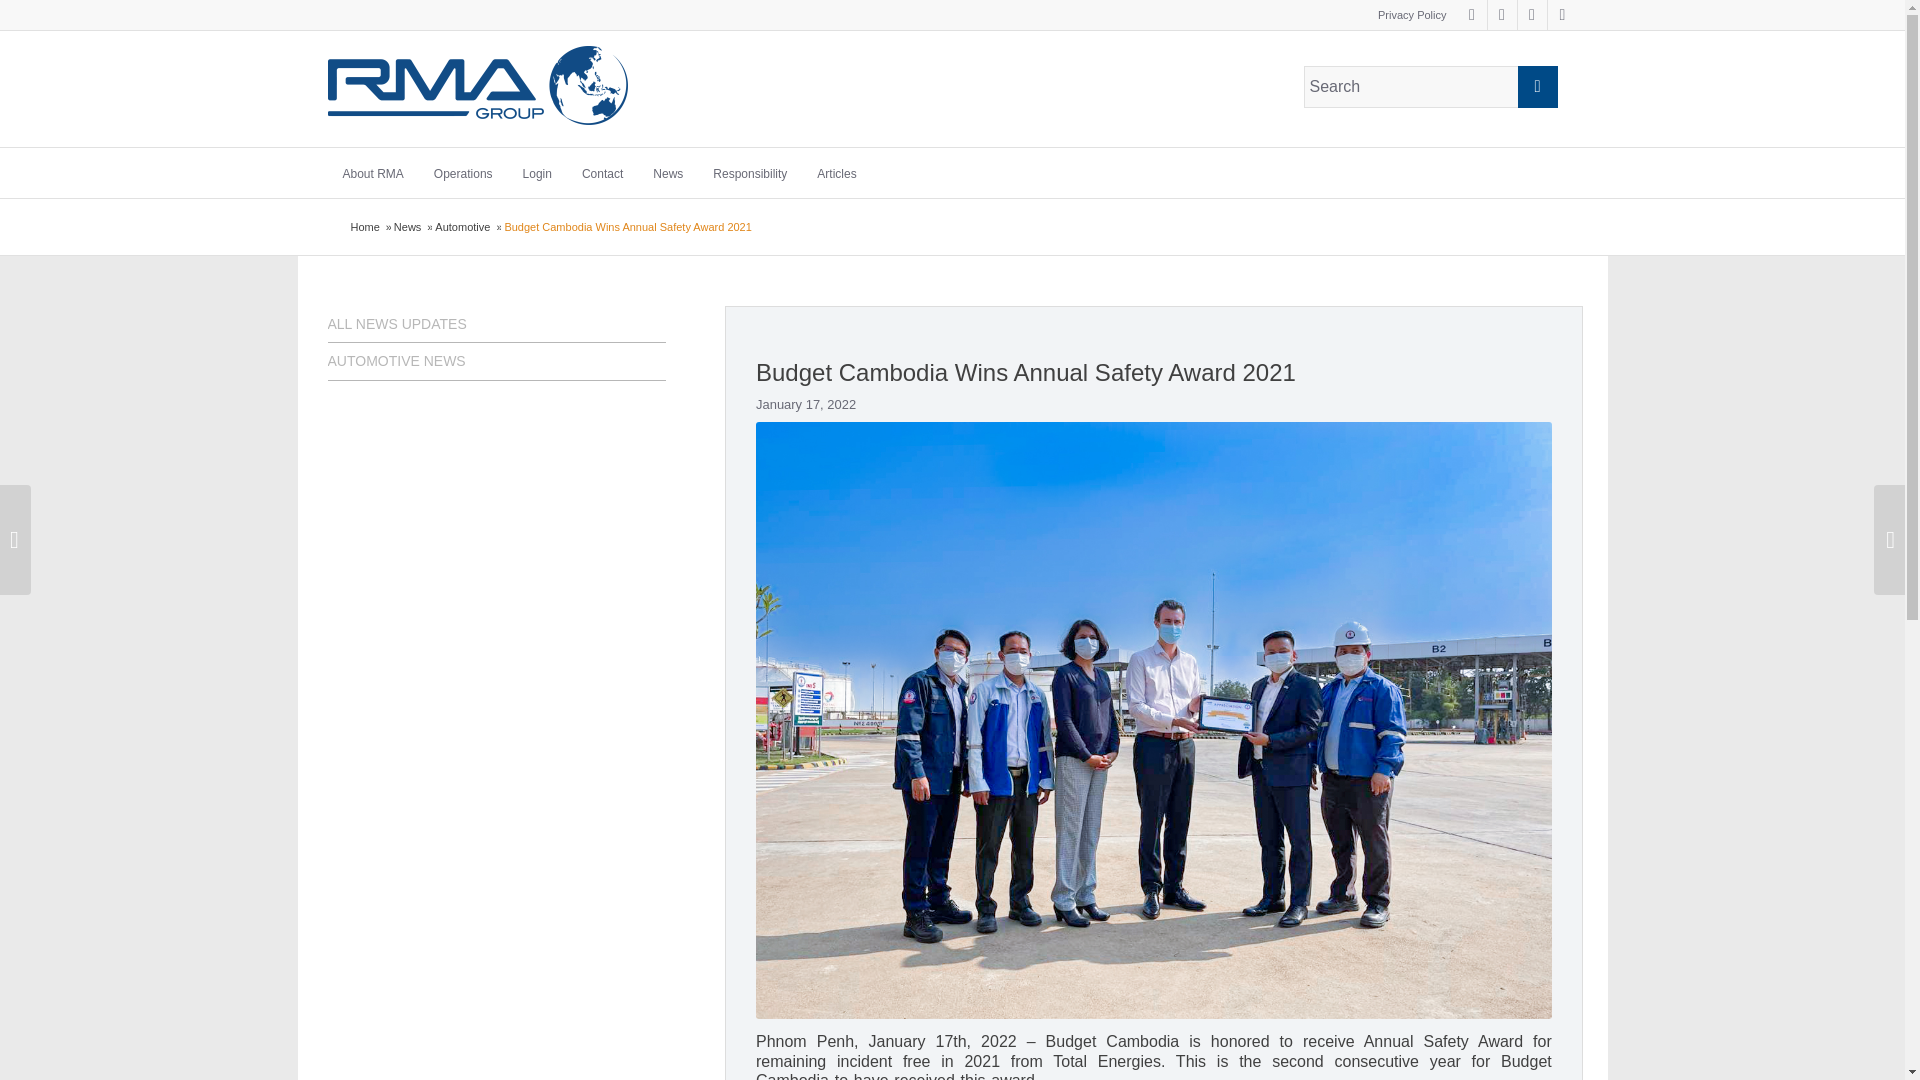 The width and height of the screenshot is (1920, 1080). Describe the element at coordinates (373, 170) in the screenshot. I see `About RMA` at that location.